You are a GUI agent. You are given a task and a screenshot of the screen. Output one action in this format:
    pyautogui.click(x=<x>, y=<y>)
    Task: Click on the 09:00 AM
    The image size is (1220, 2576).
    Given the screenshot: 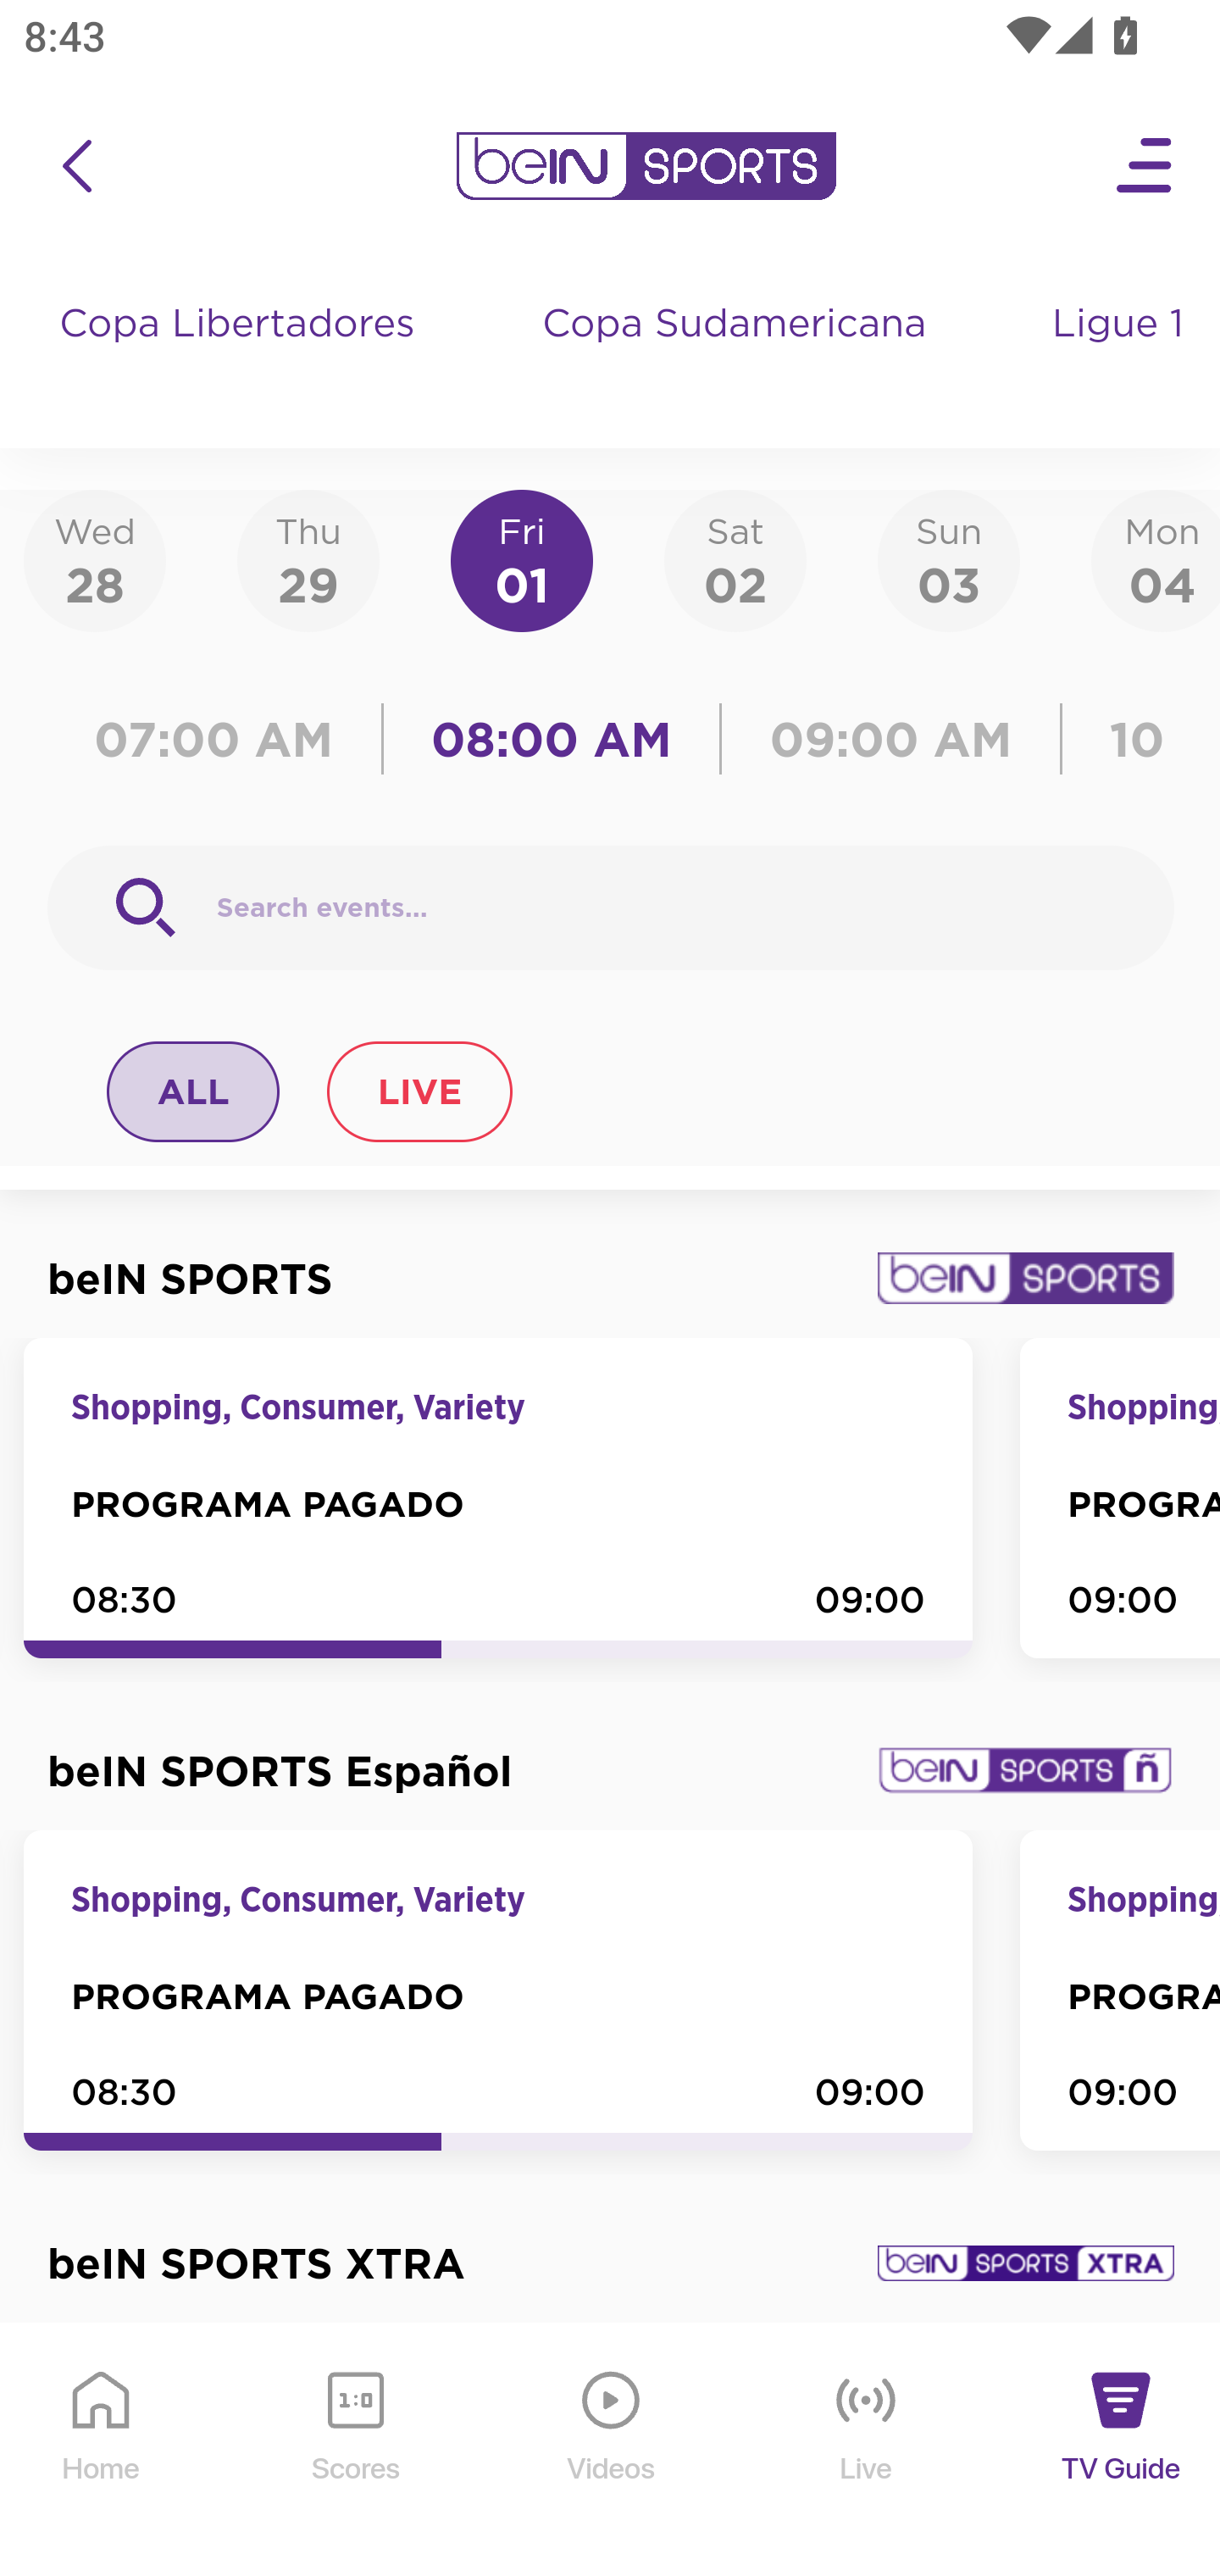 What is the action you would take?
    pyautogui.click(x=891, y=739)
    